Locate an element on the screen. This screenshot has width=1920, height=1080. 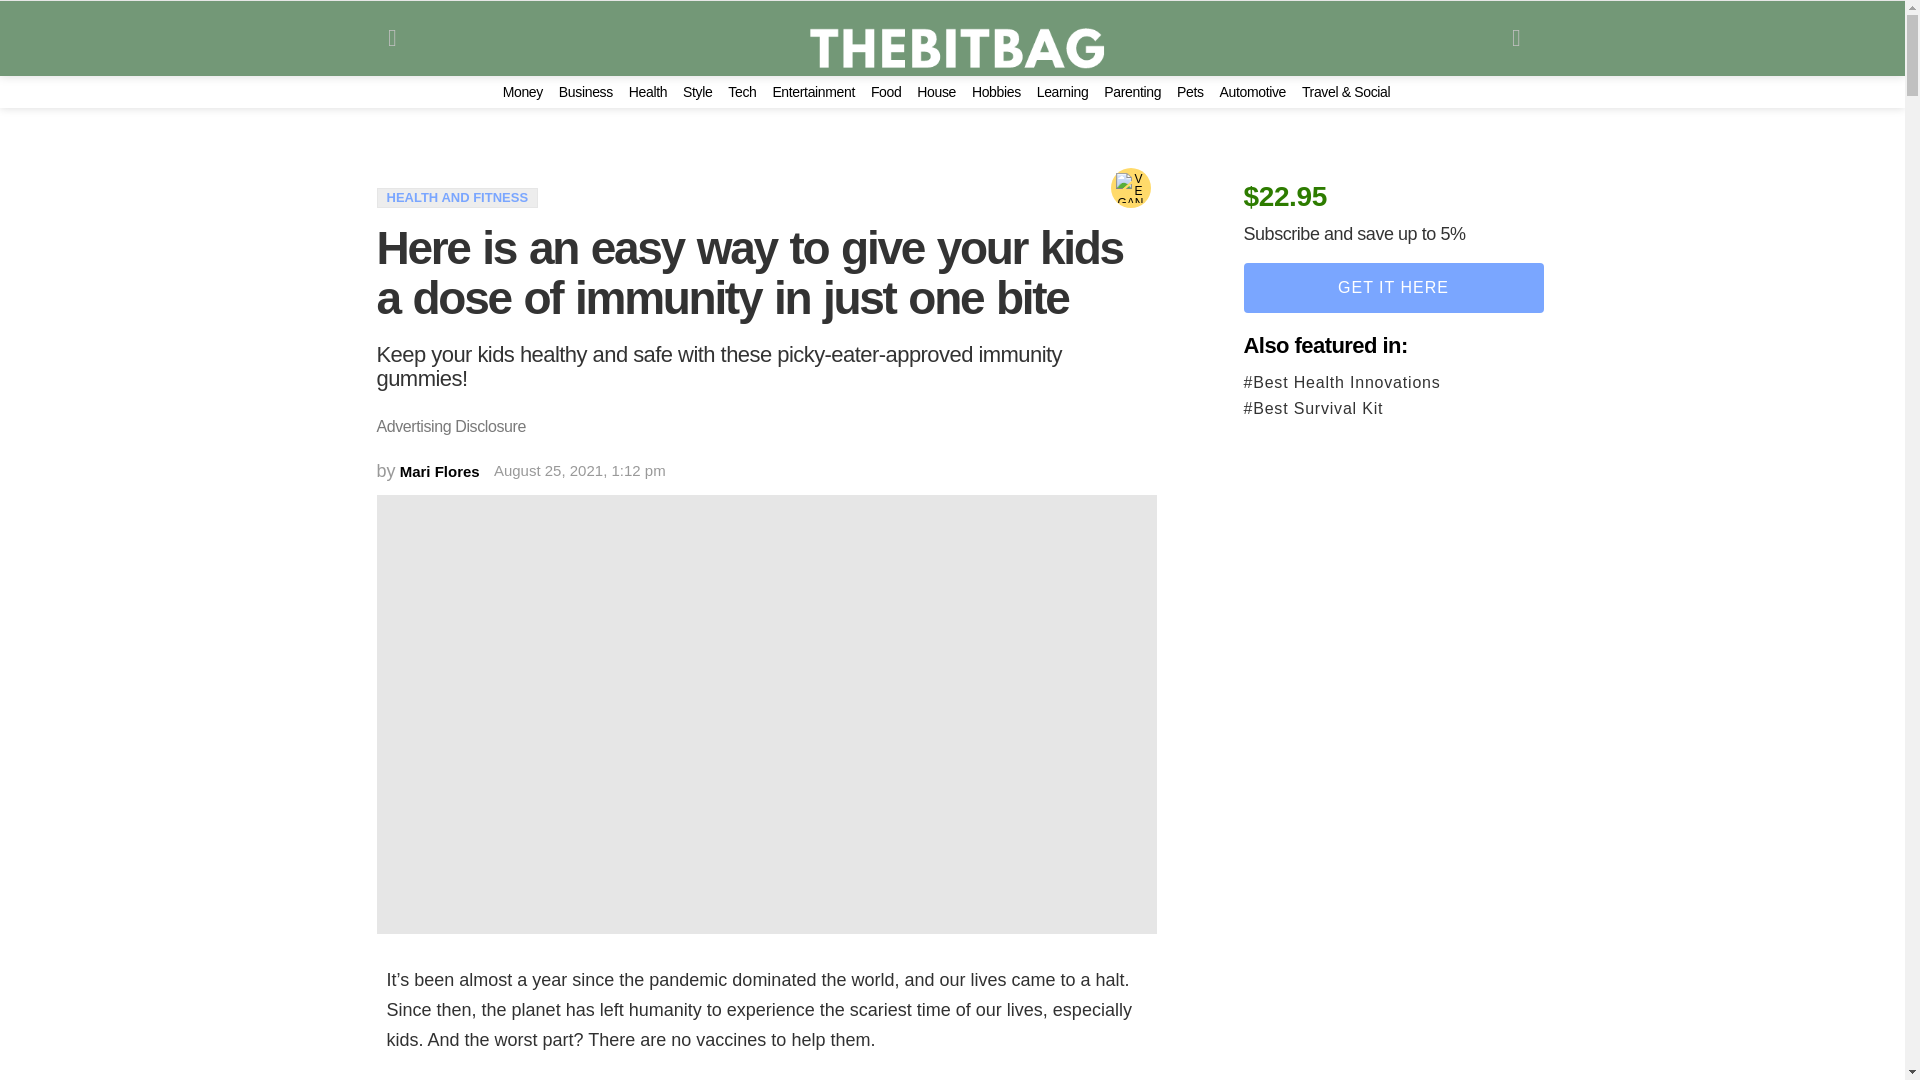
Automotive is located at coordinates (1252, 92).